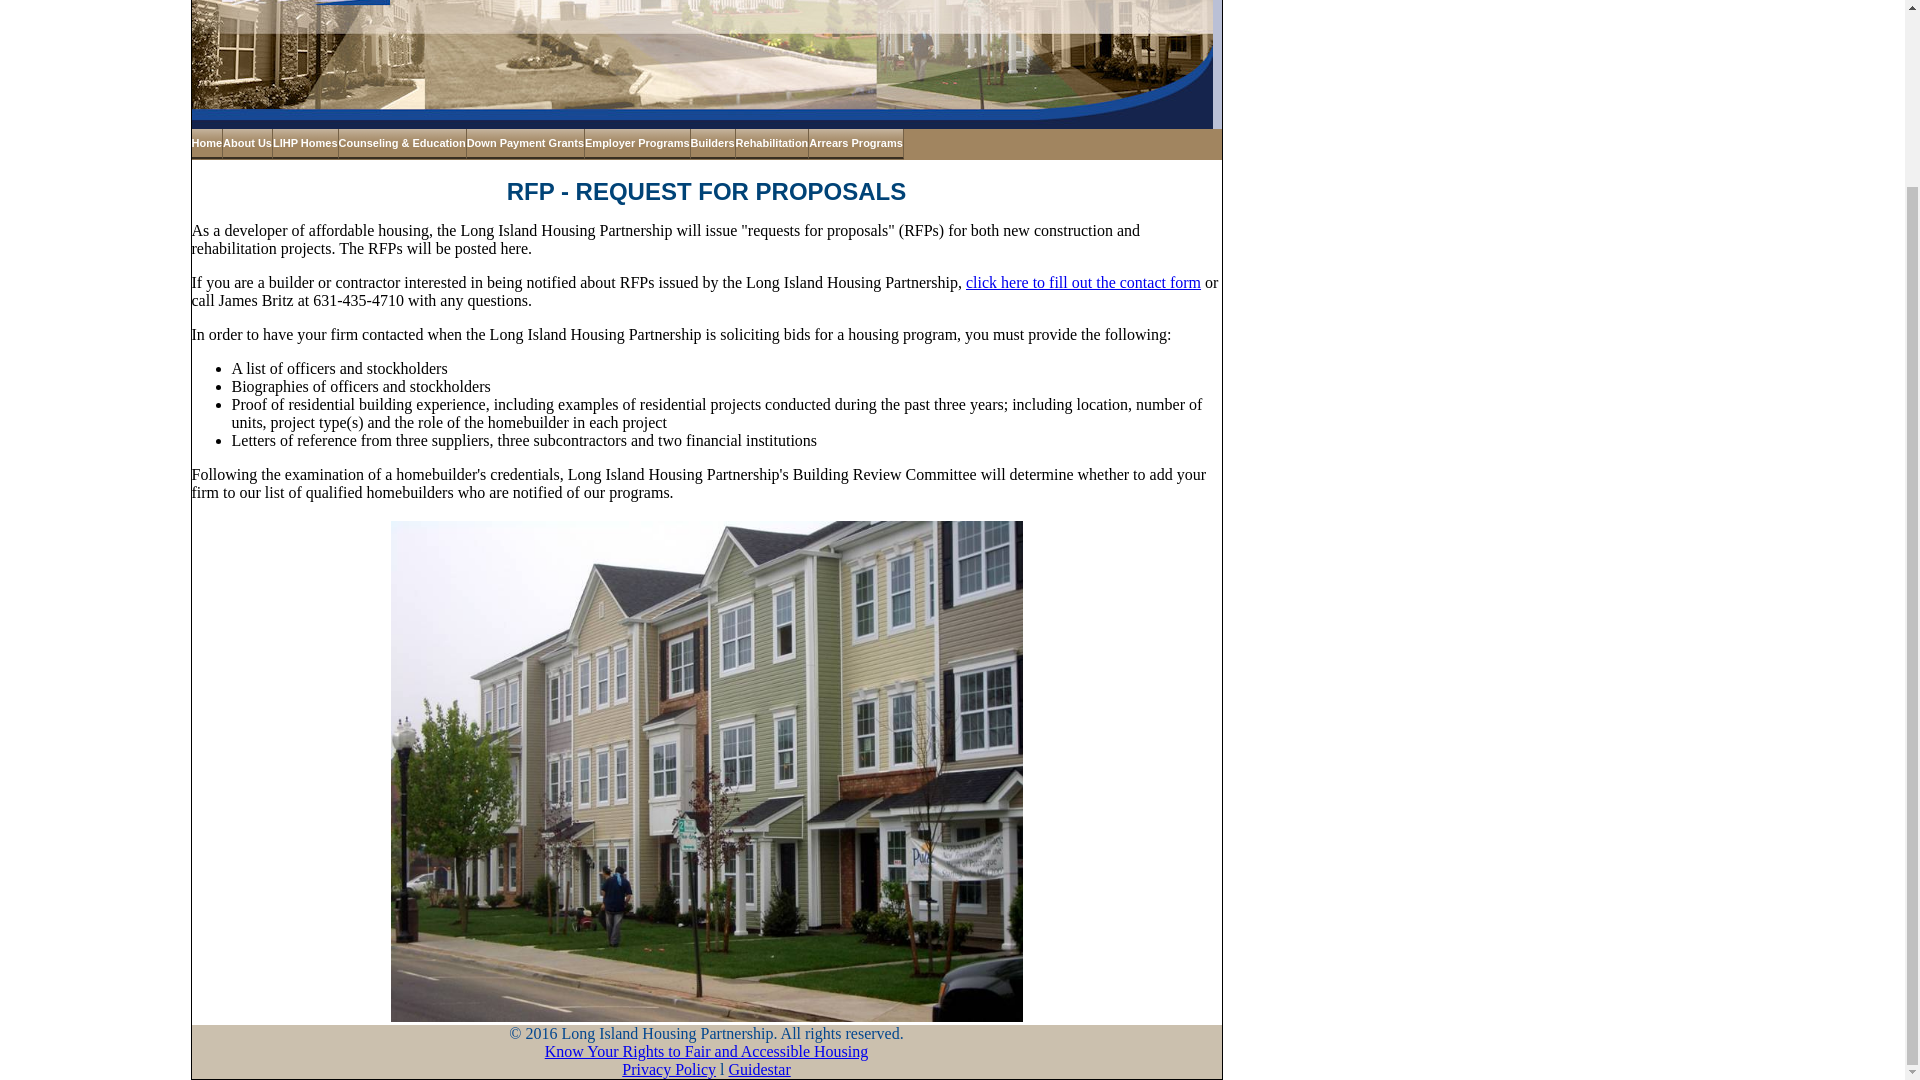 The image size is (1920, 1080). I want to click on Employer Programs, so click(638, 144).